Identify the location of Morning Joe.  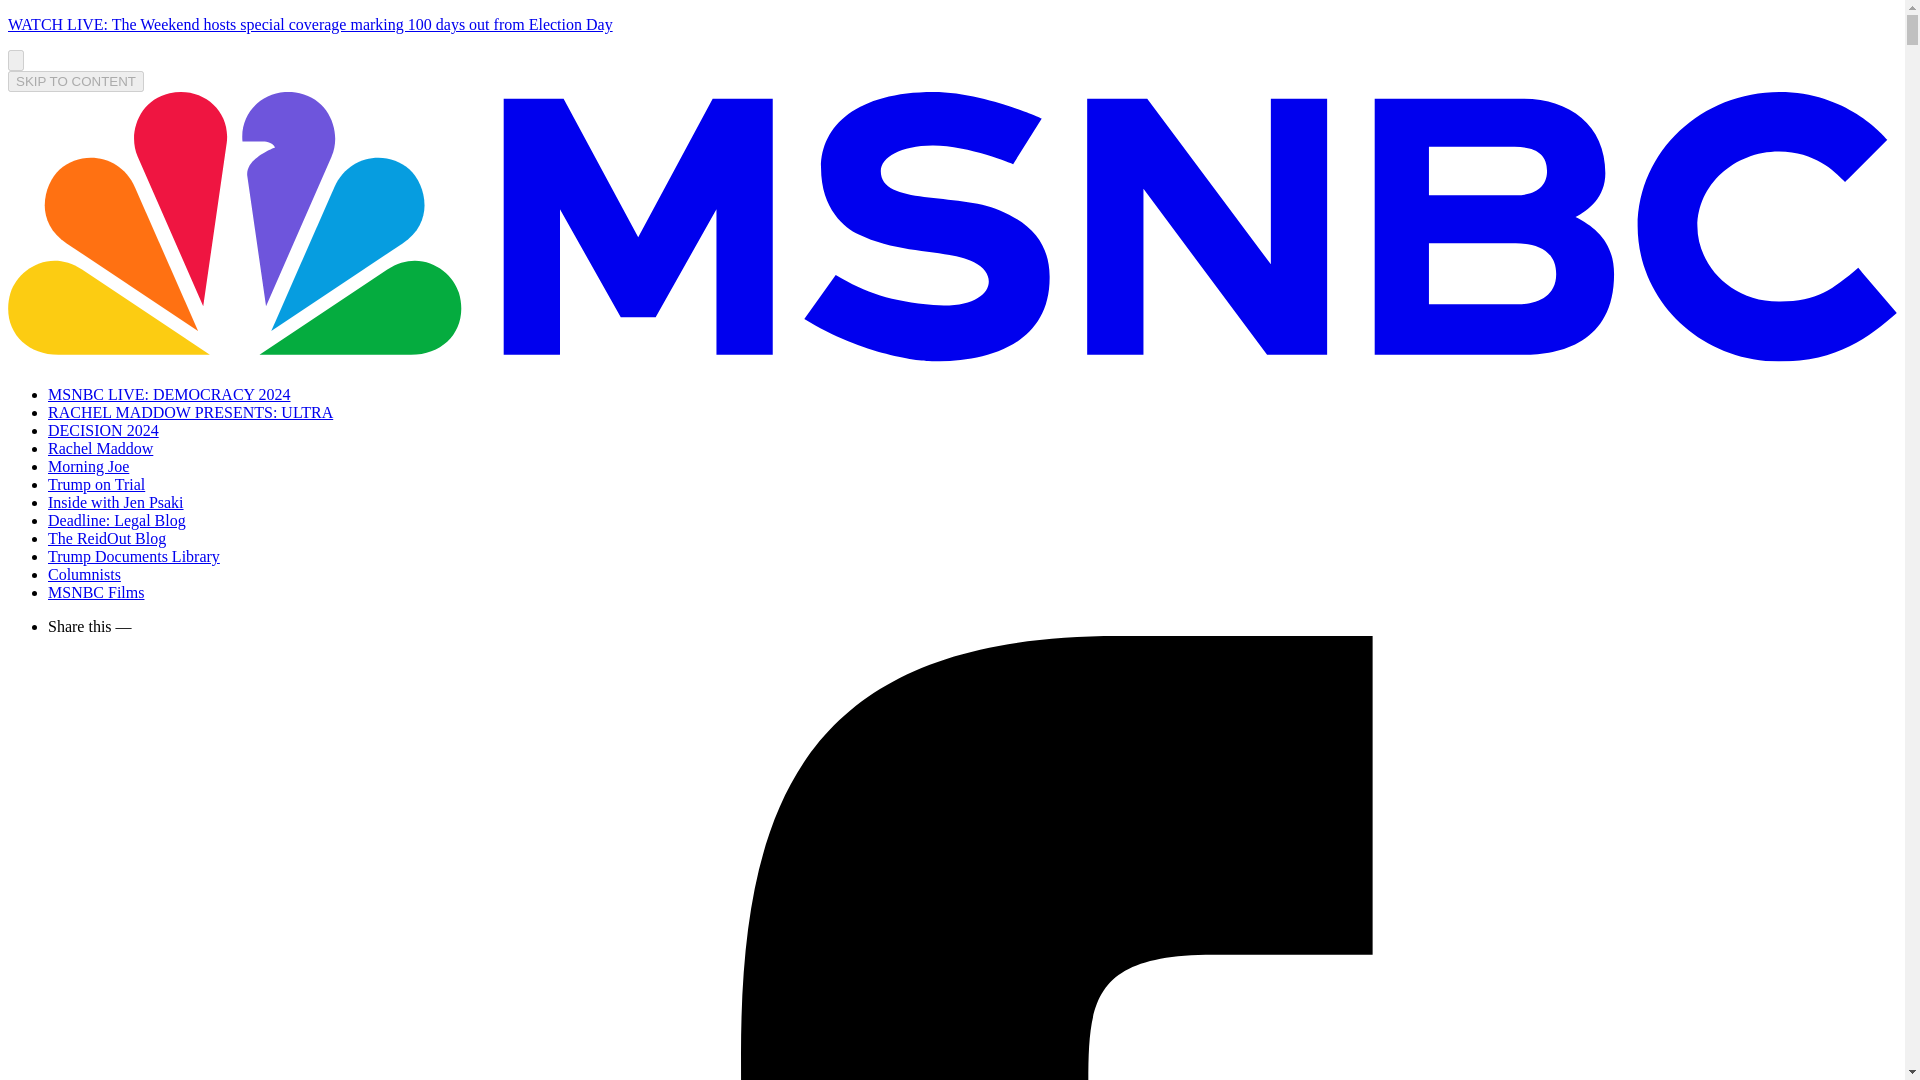
(88, 466).